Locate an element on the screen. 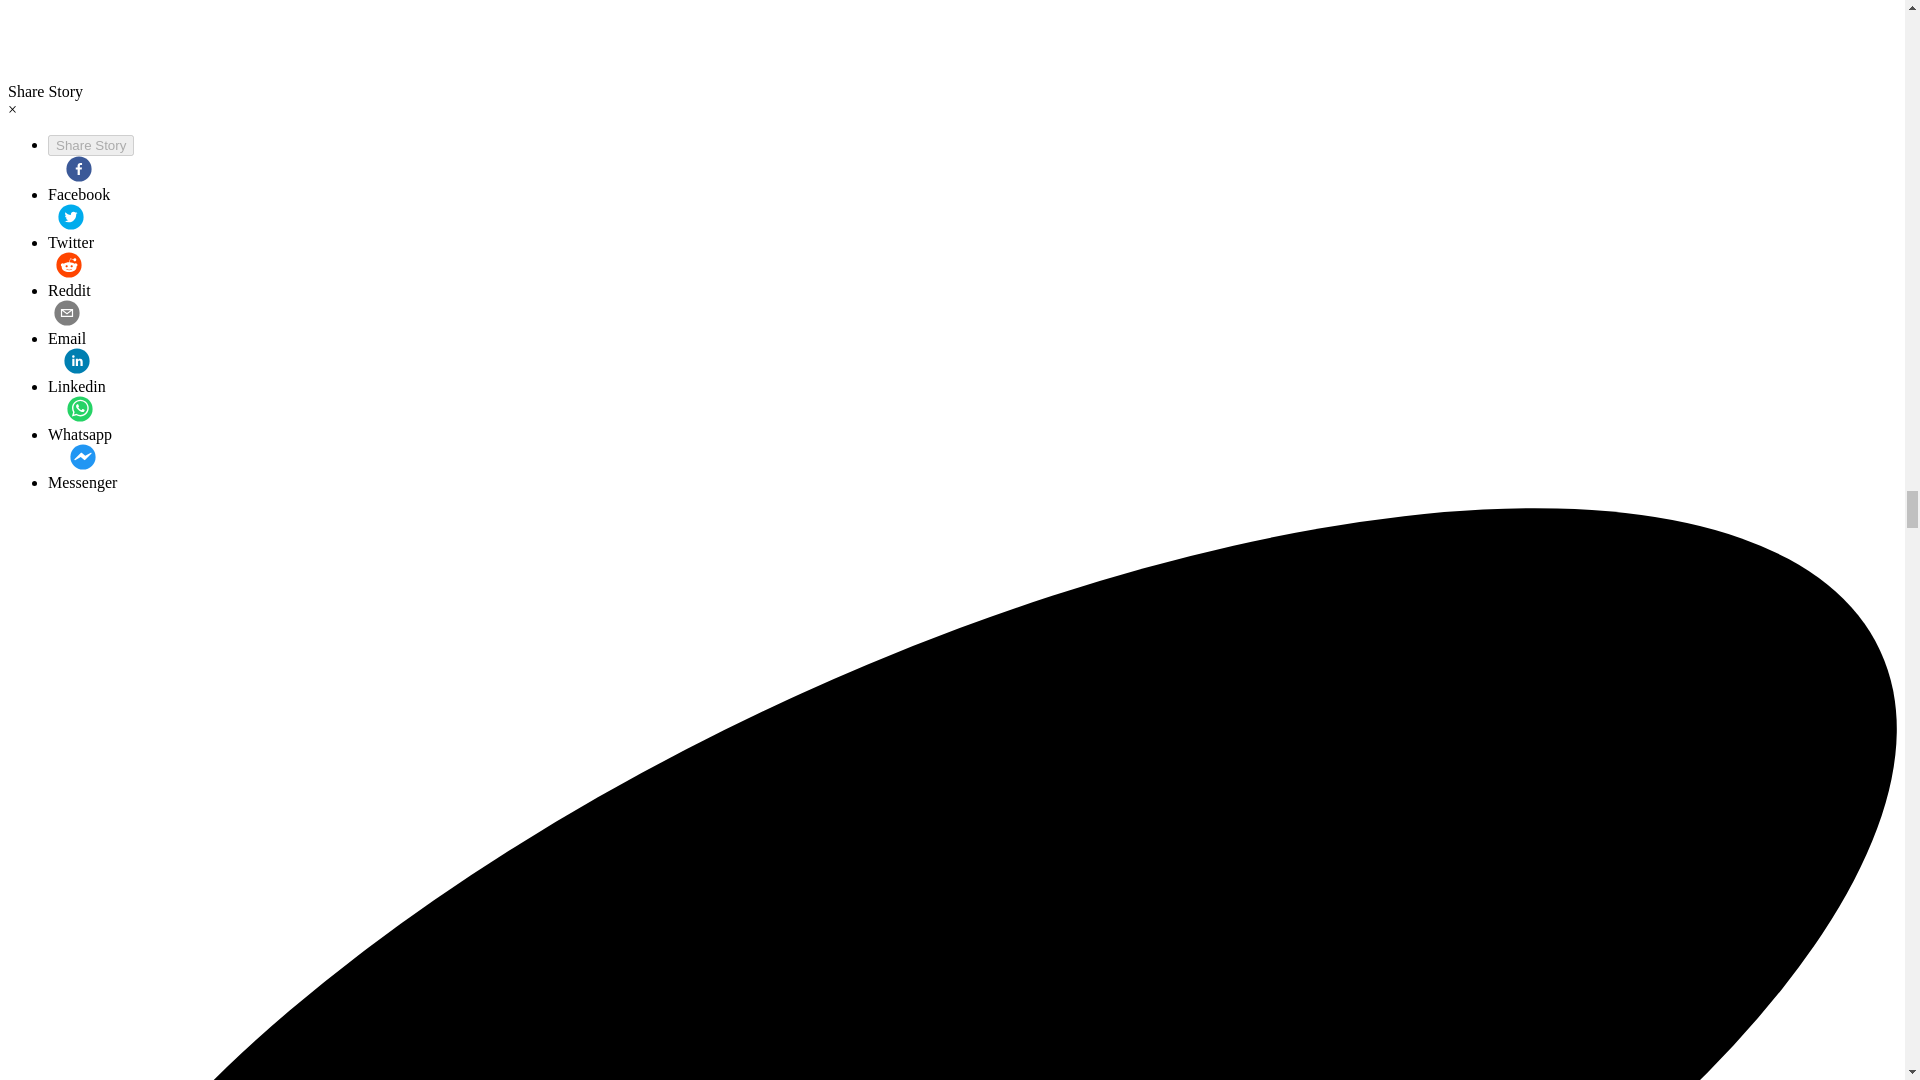  The Sunday Essay: In praise of swimming is located at coordinates (82, 468).